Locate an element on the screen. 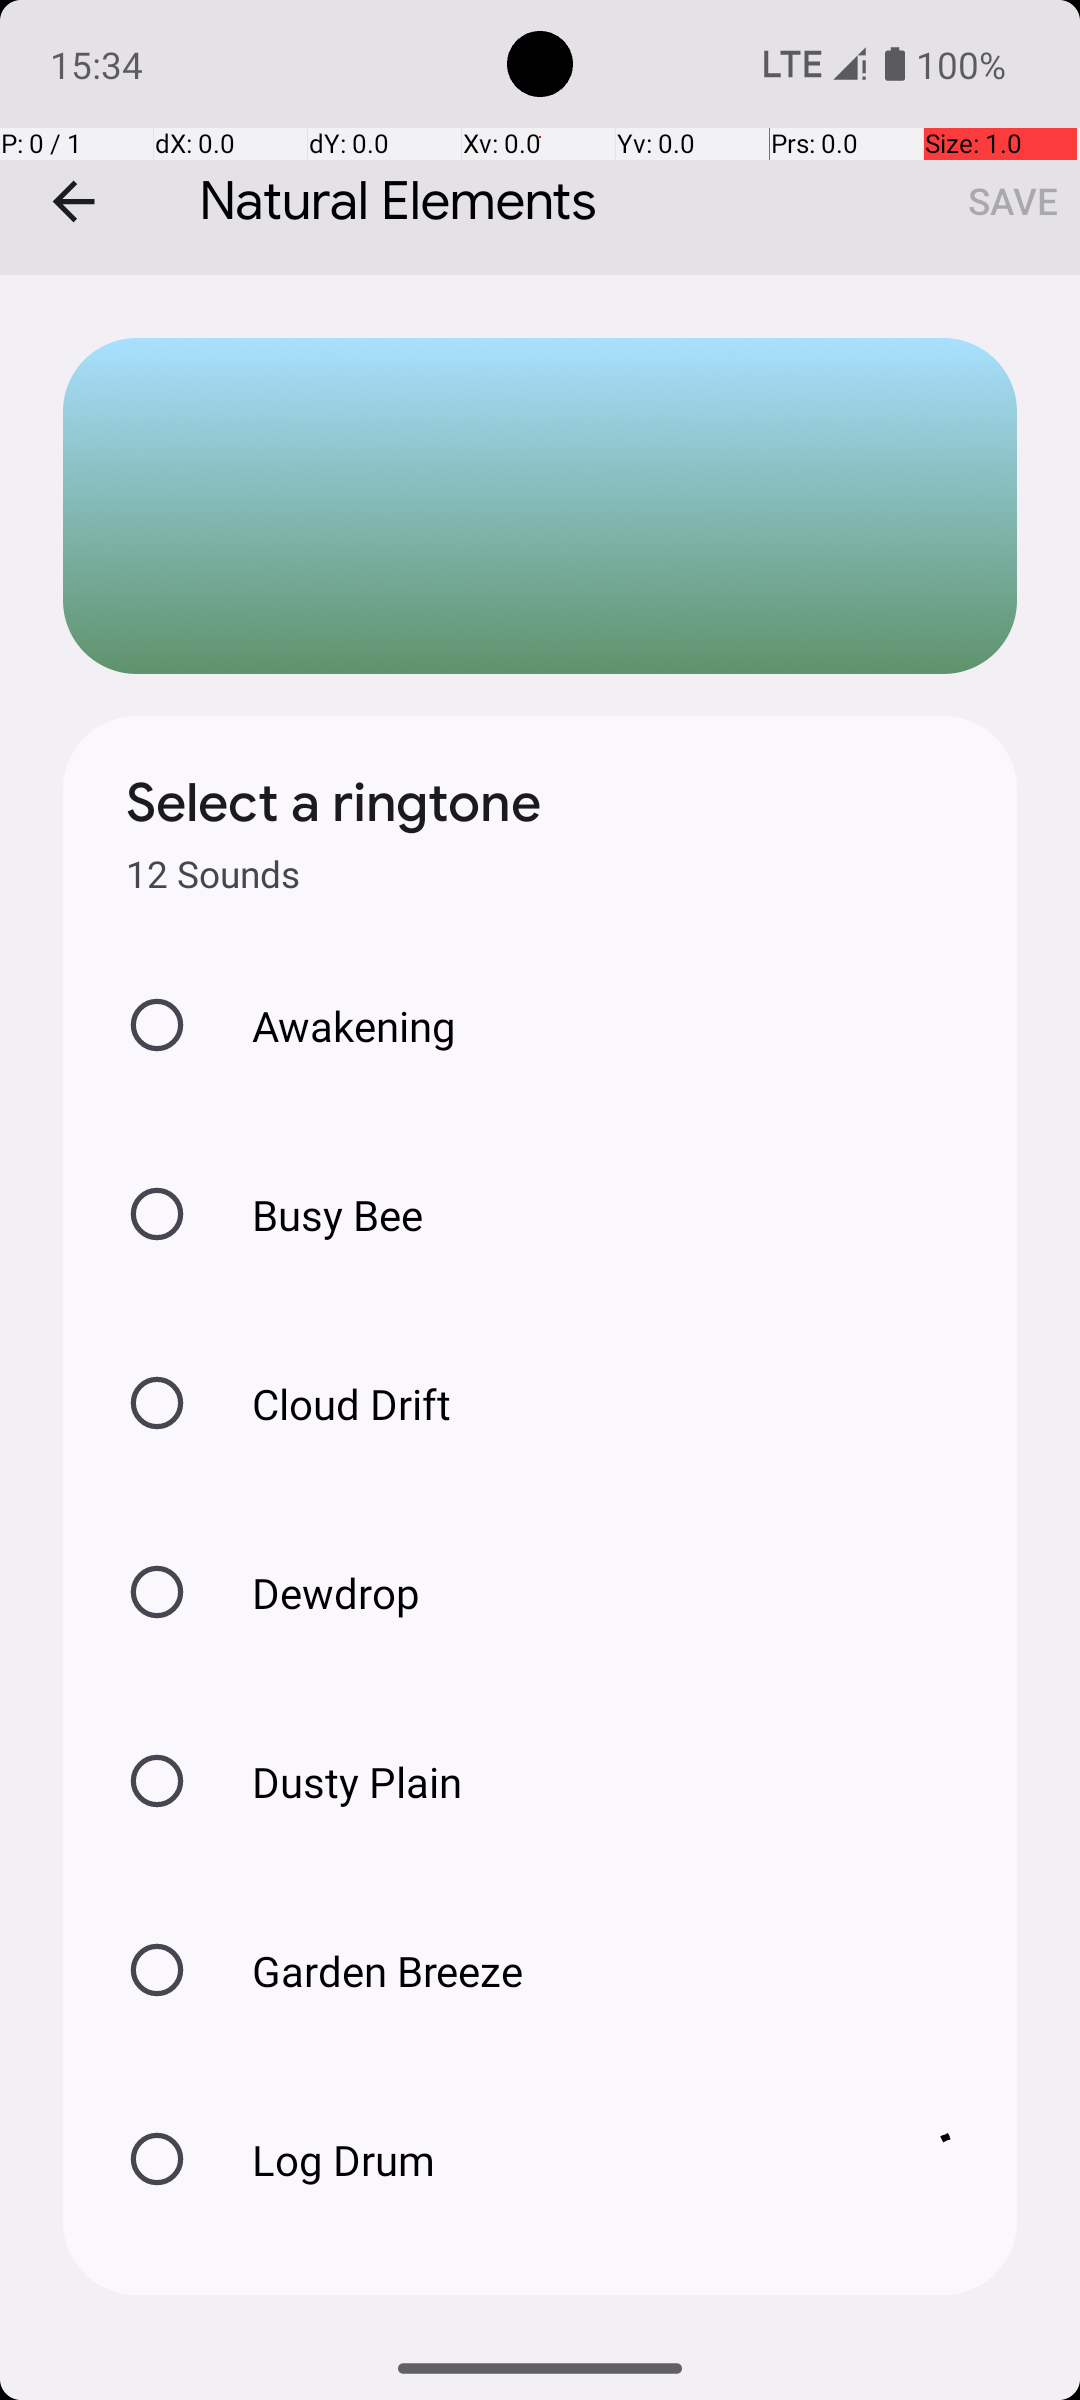 Image resolution: width=1080 pixels, height=2400 pixels. Busy Bee is located at coordinates (316, 1214).